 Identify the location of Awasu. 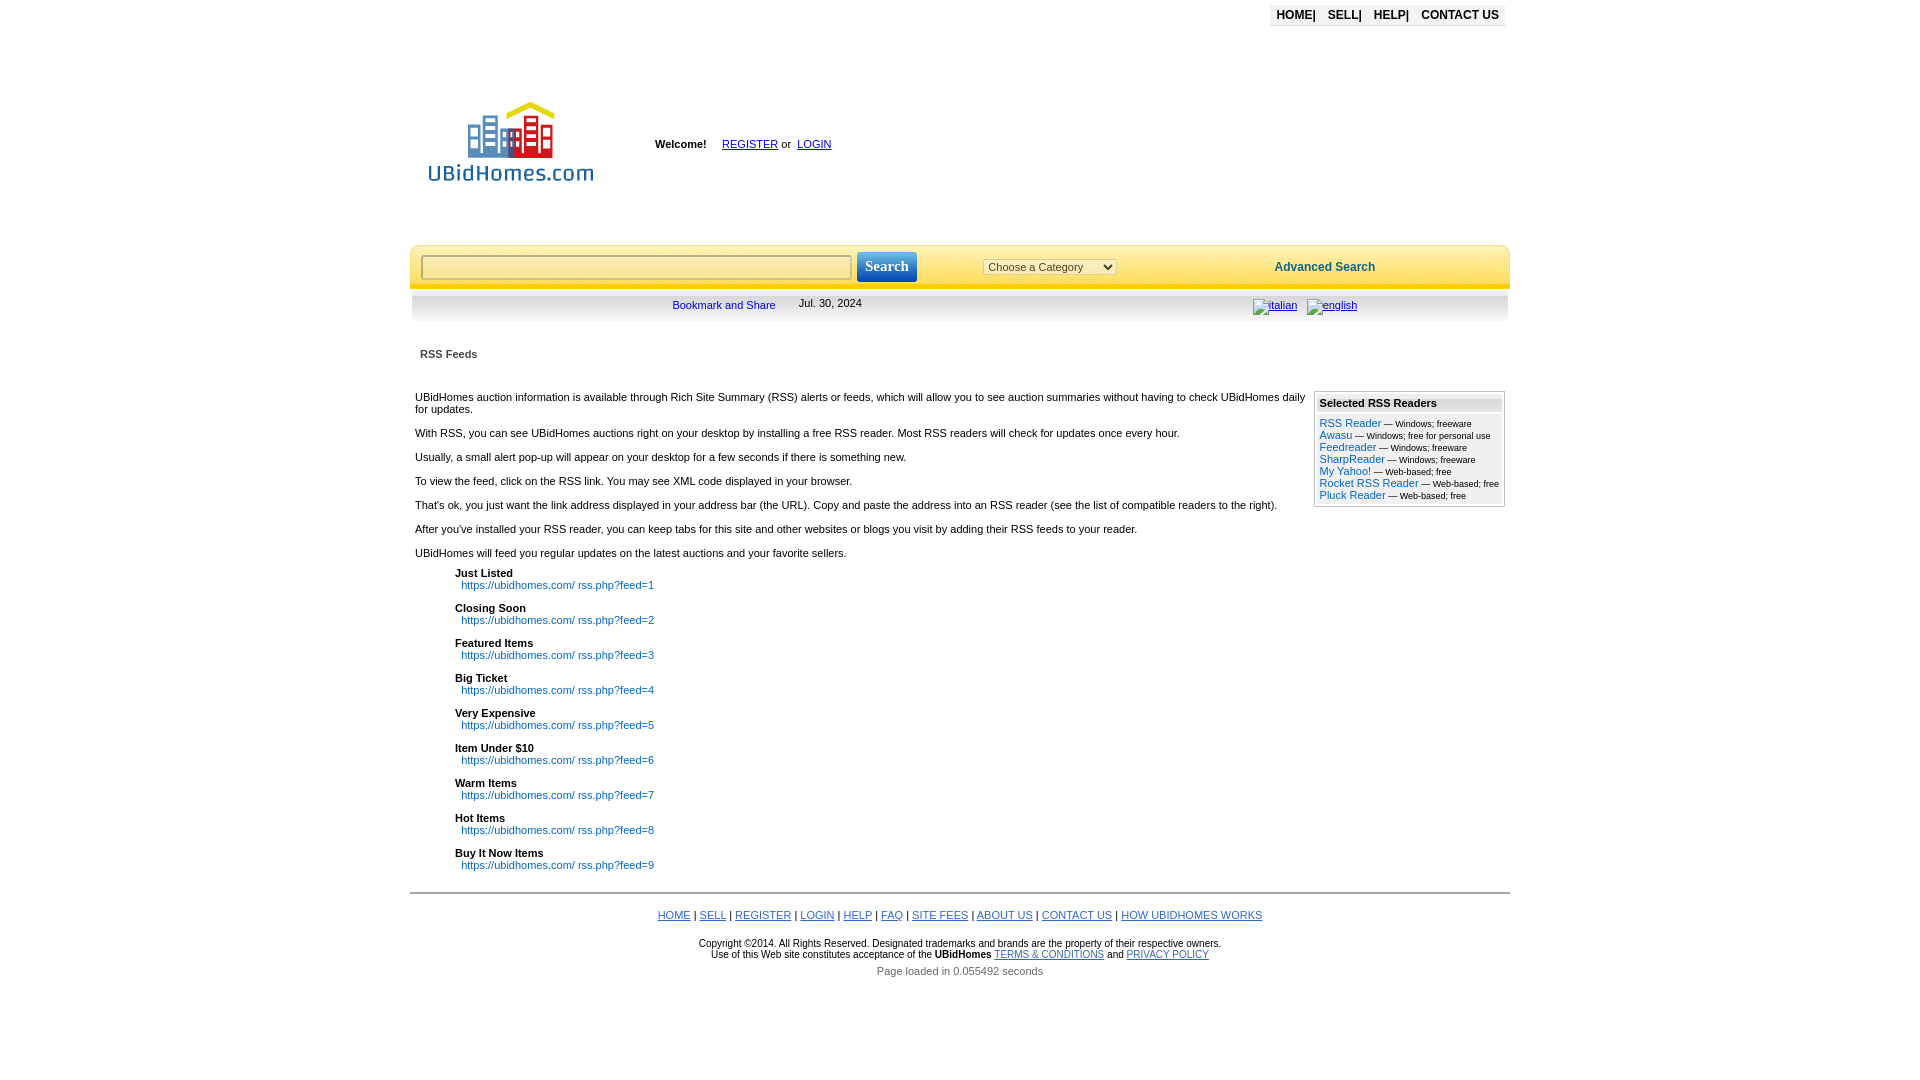
(1336, 434).